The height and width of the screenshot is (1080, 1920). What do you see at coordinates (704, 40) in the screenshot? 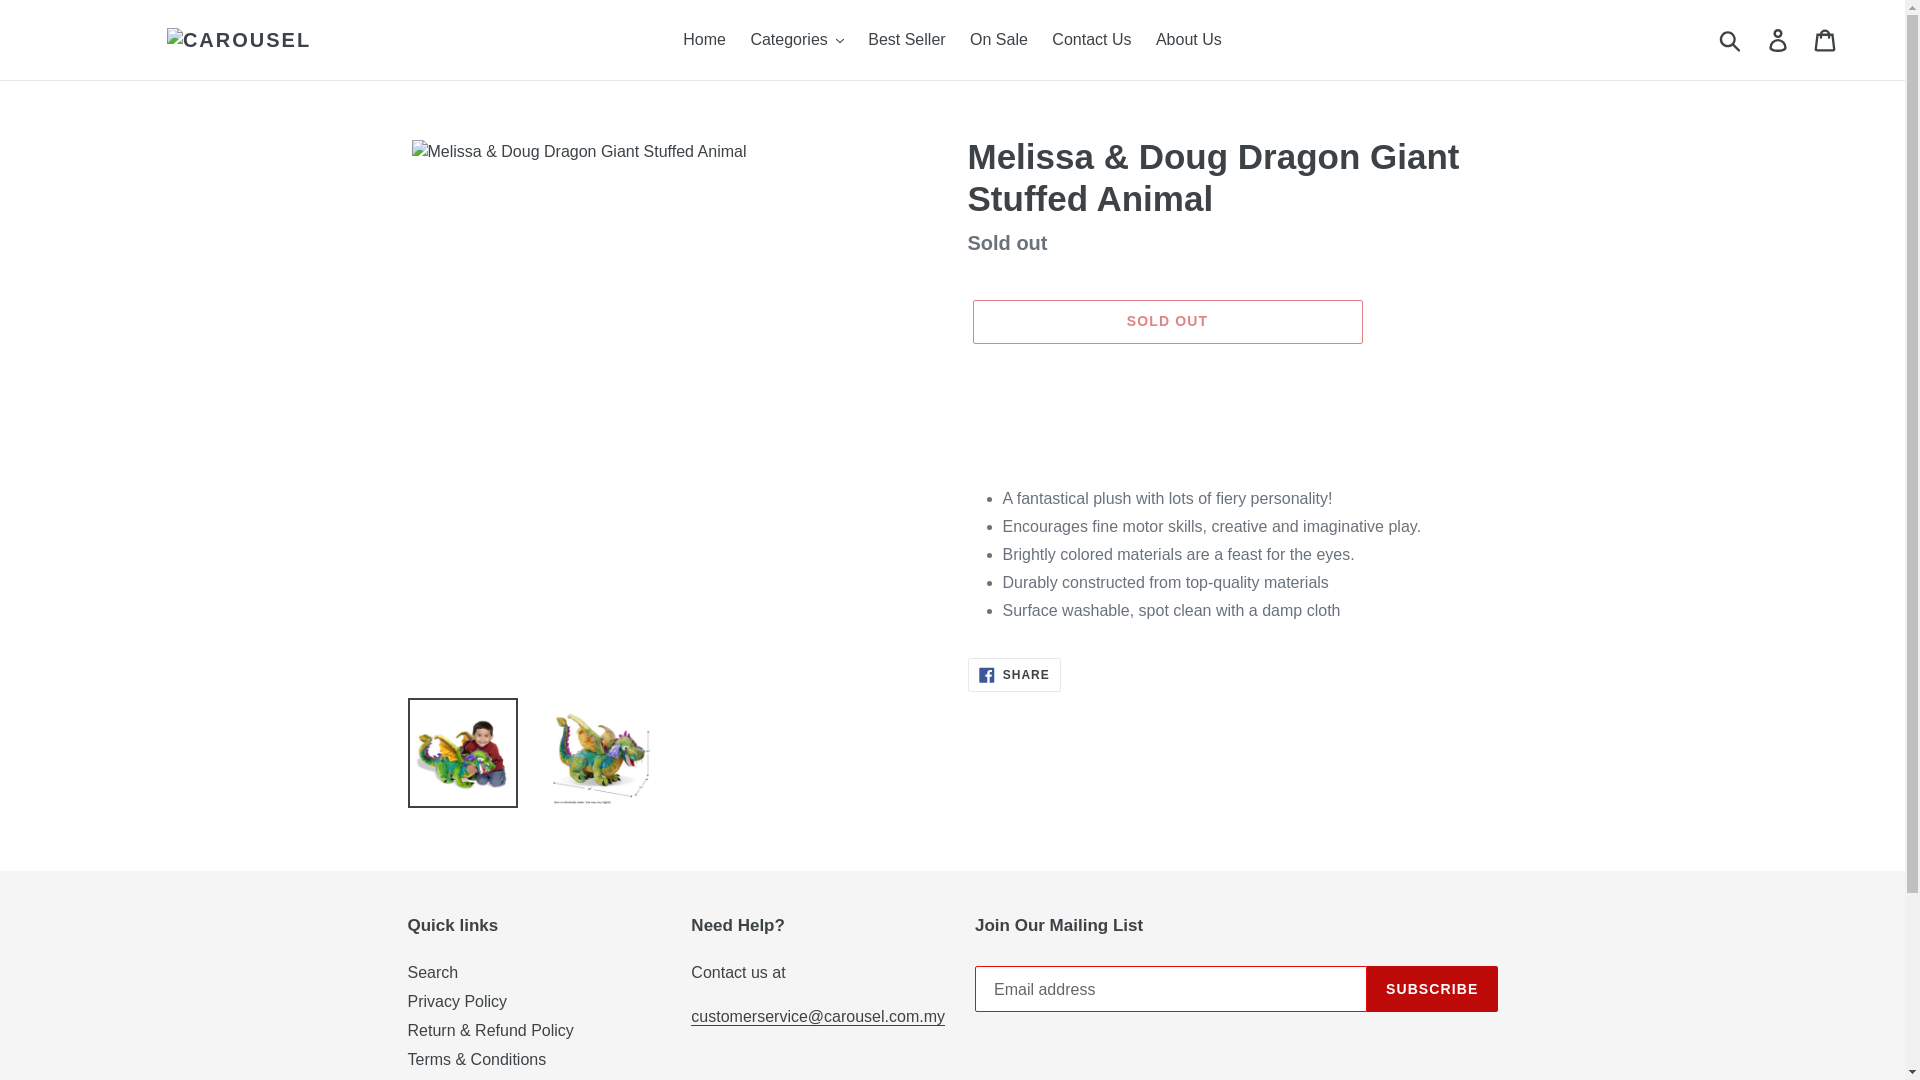
I see `Home` at bounding box center [704, 40].